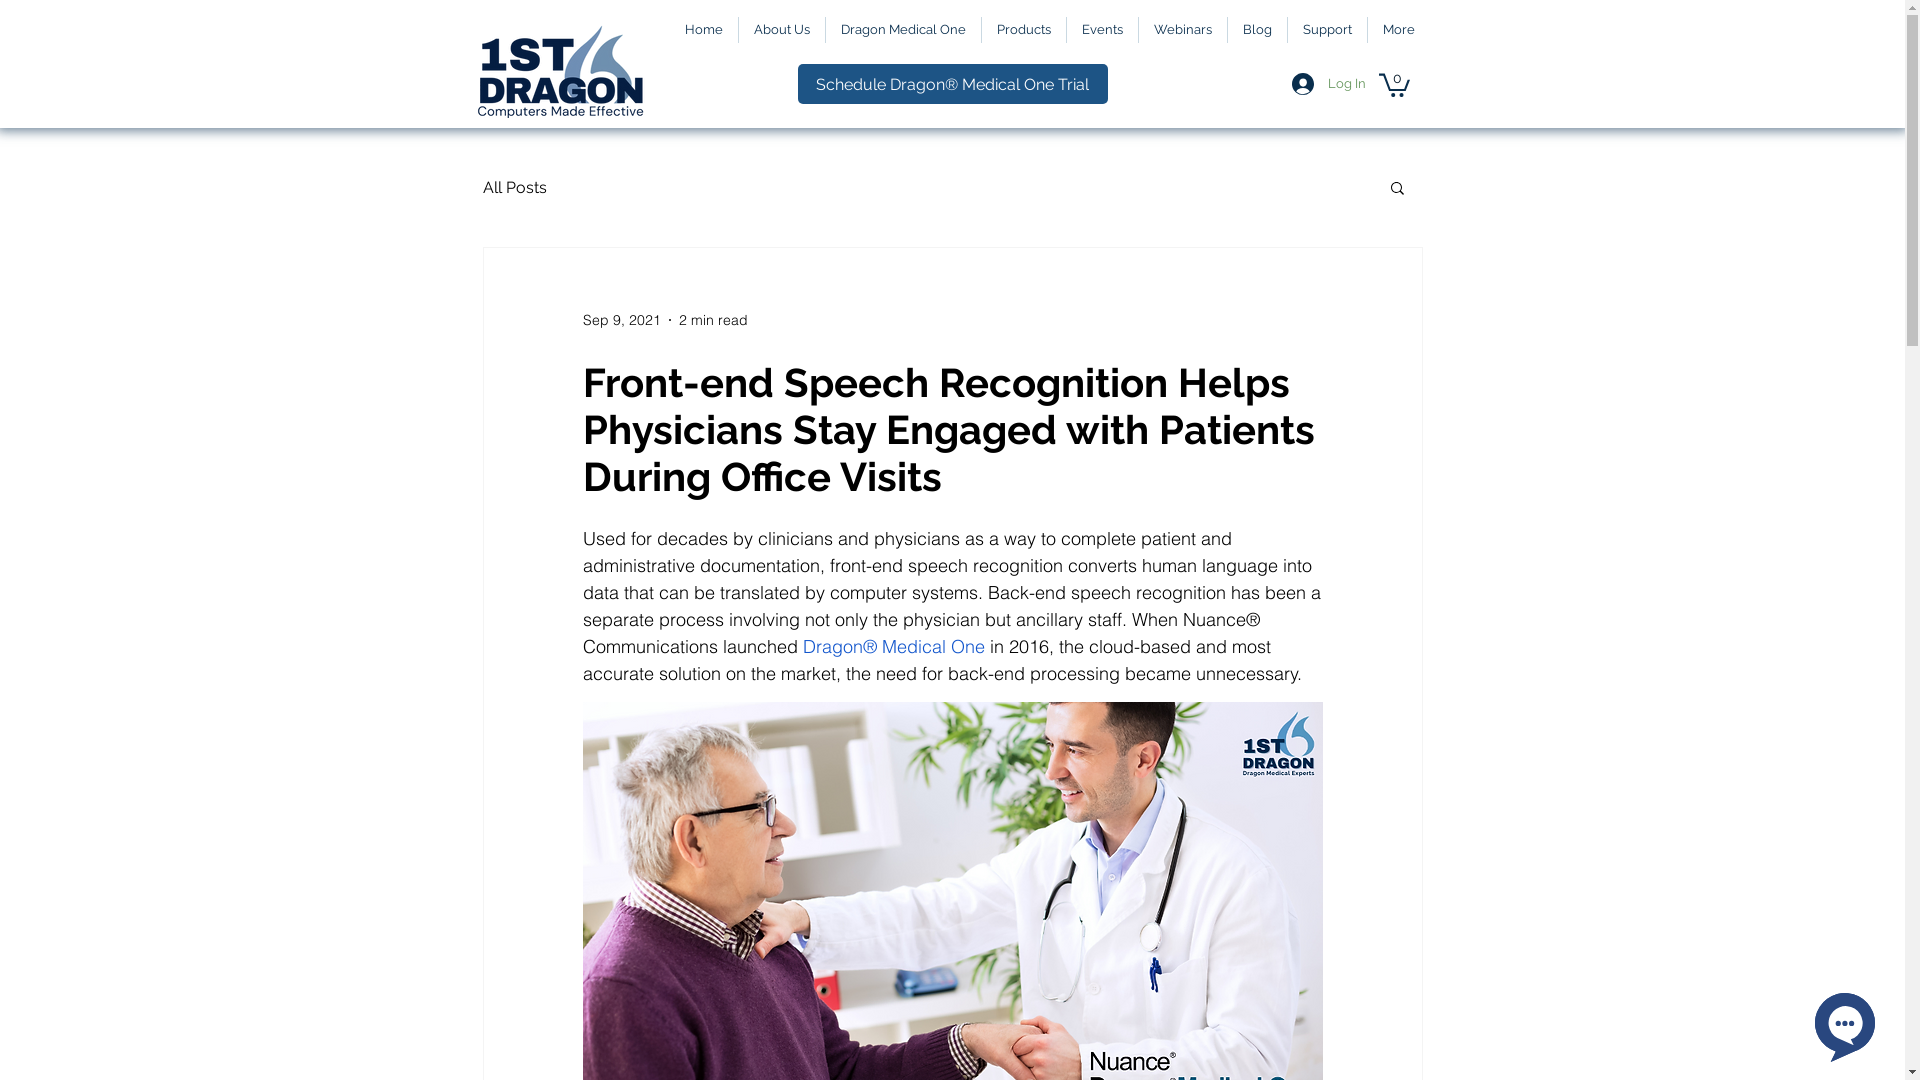 The height and width of the screenshot is (1080, 1920). I want to click on Events, so click(1102, 30).